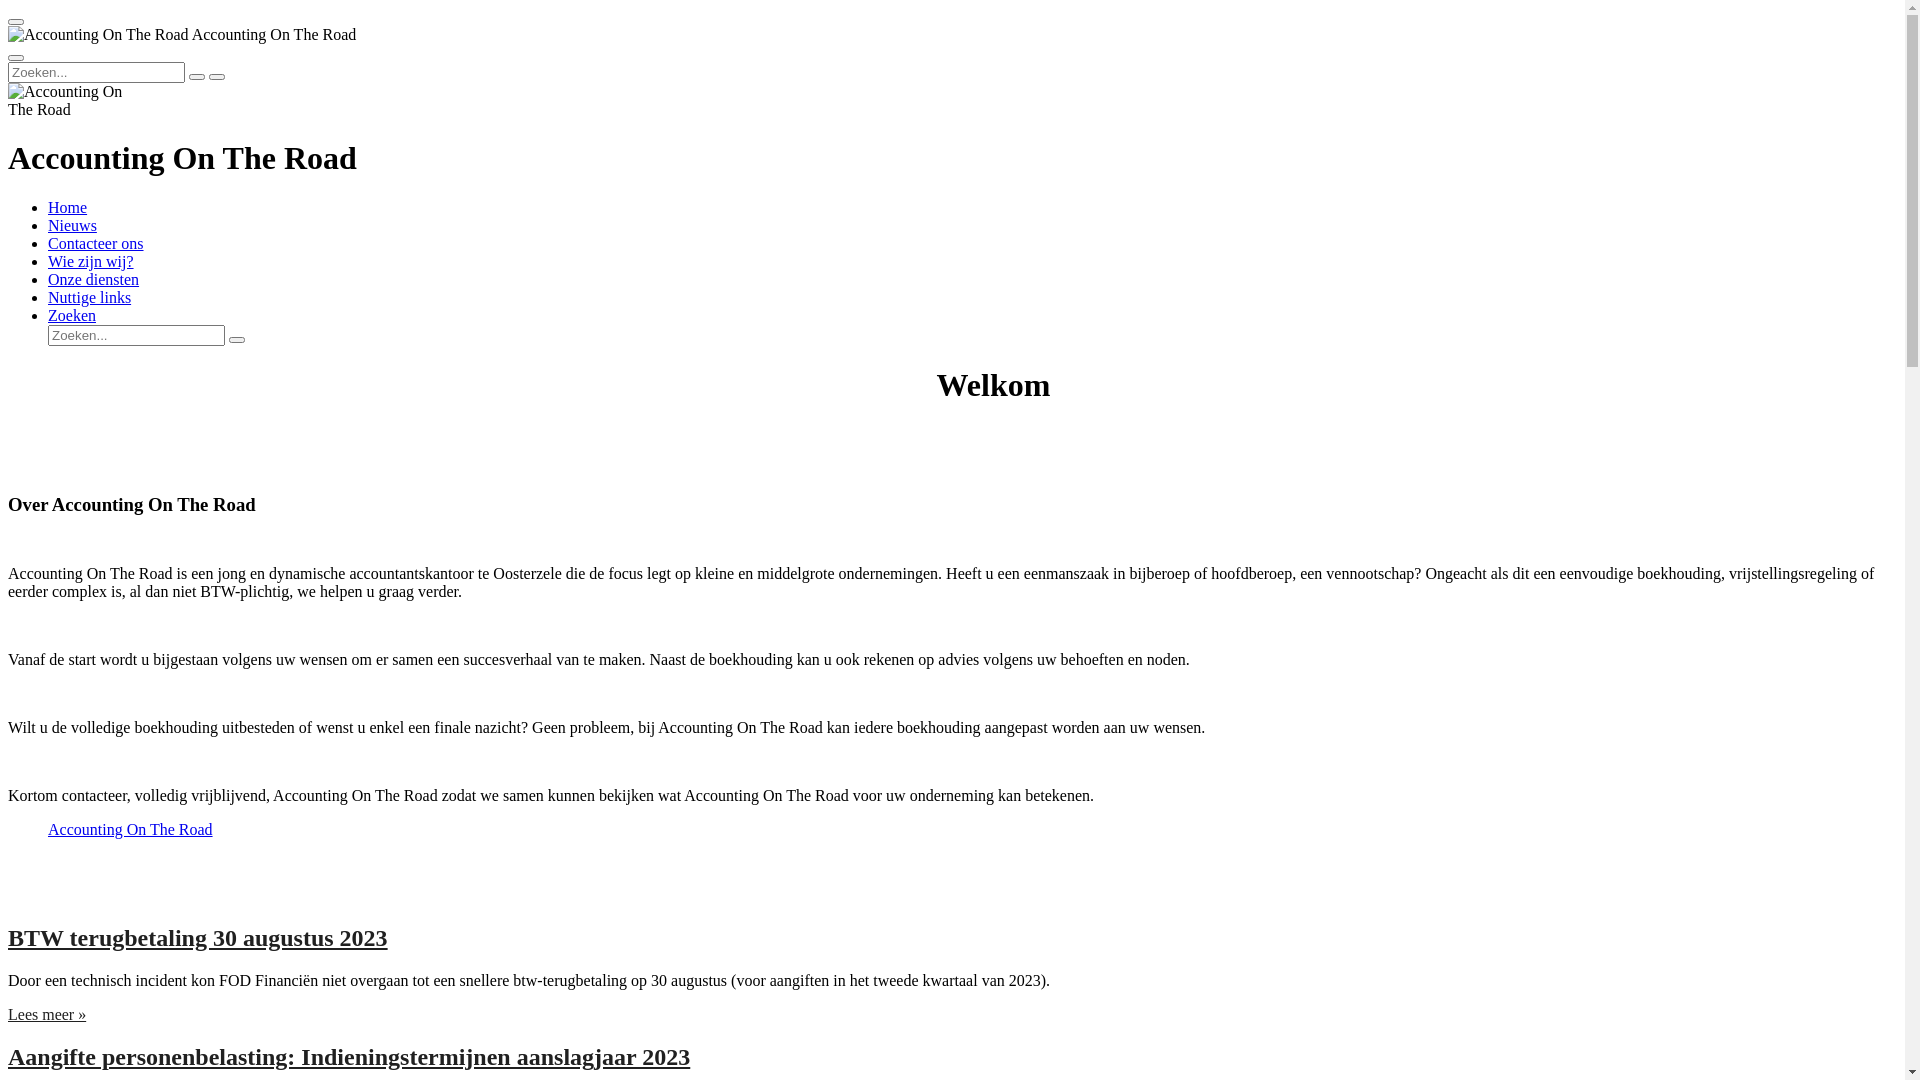 This screenshot has width=1920, height=1080. What do you see at coordinates (130, 830) in the screenshot?
I see `Accounting On The Road` at bounding box center [130, 830].